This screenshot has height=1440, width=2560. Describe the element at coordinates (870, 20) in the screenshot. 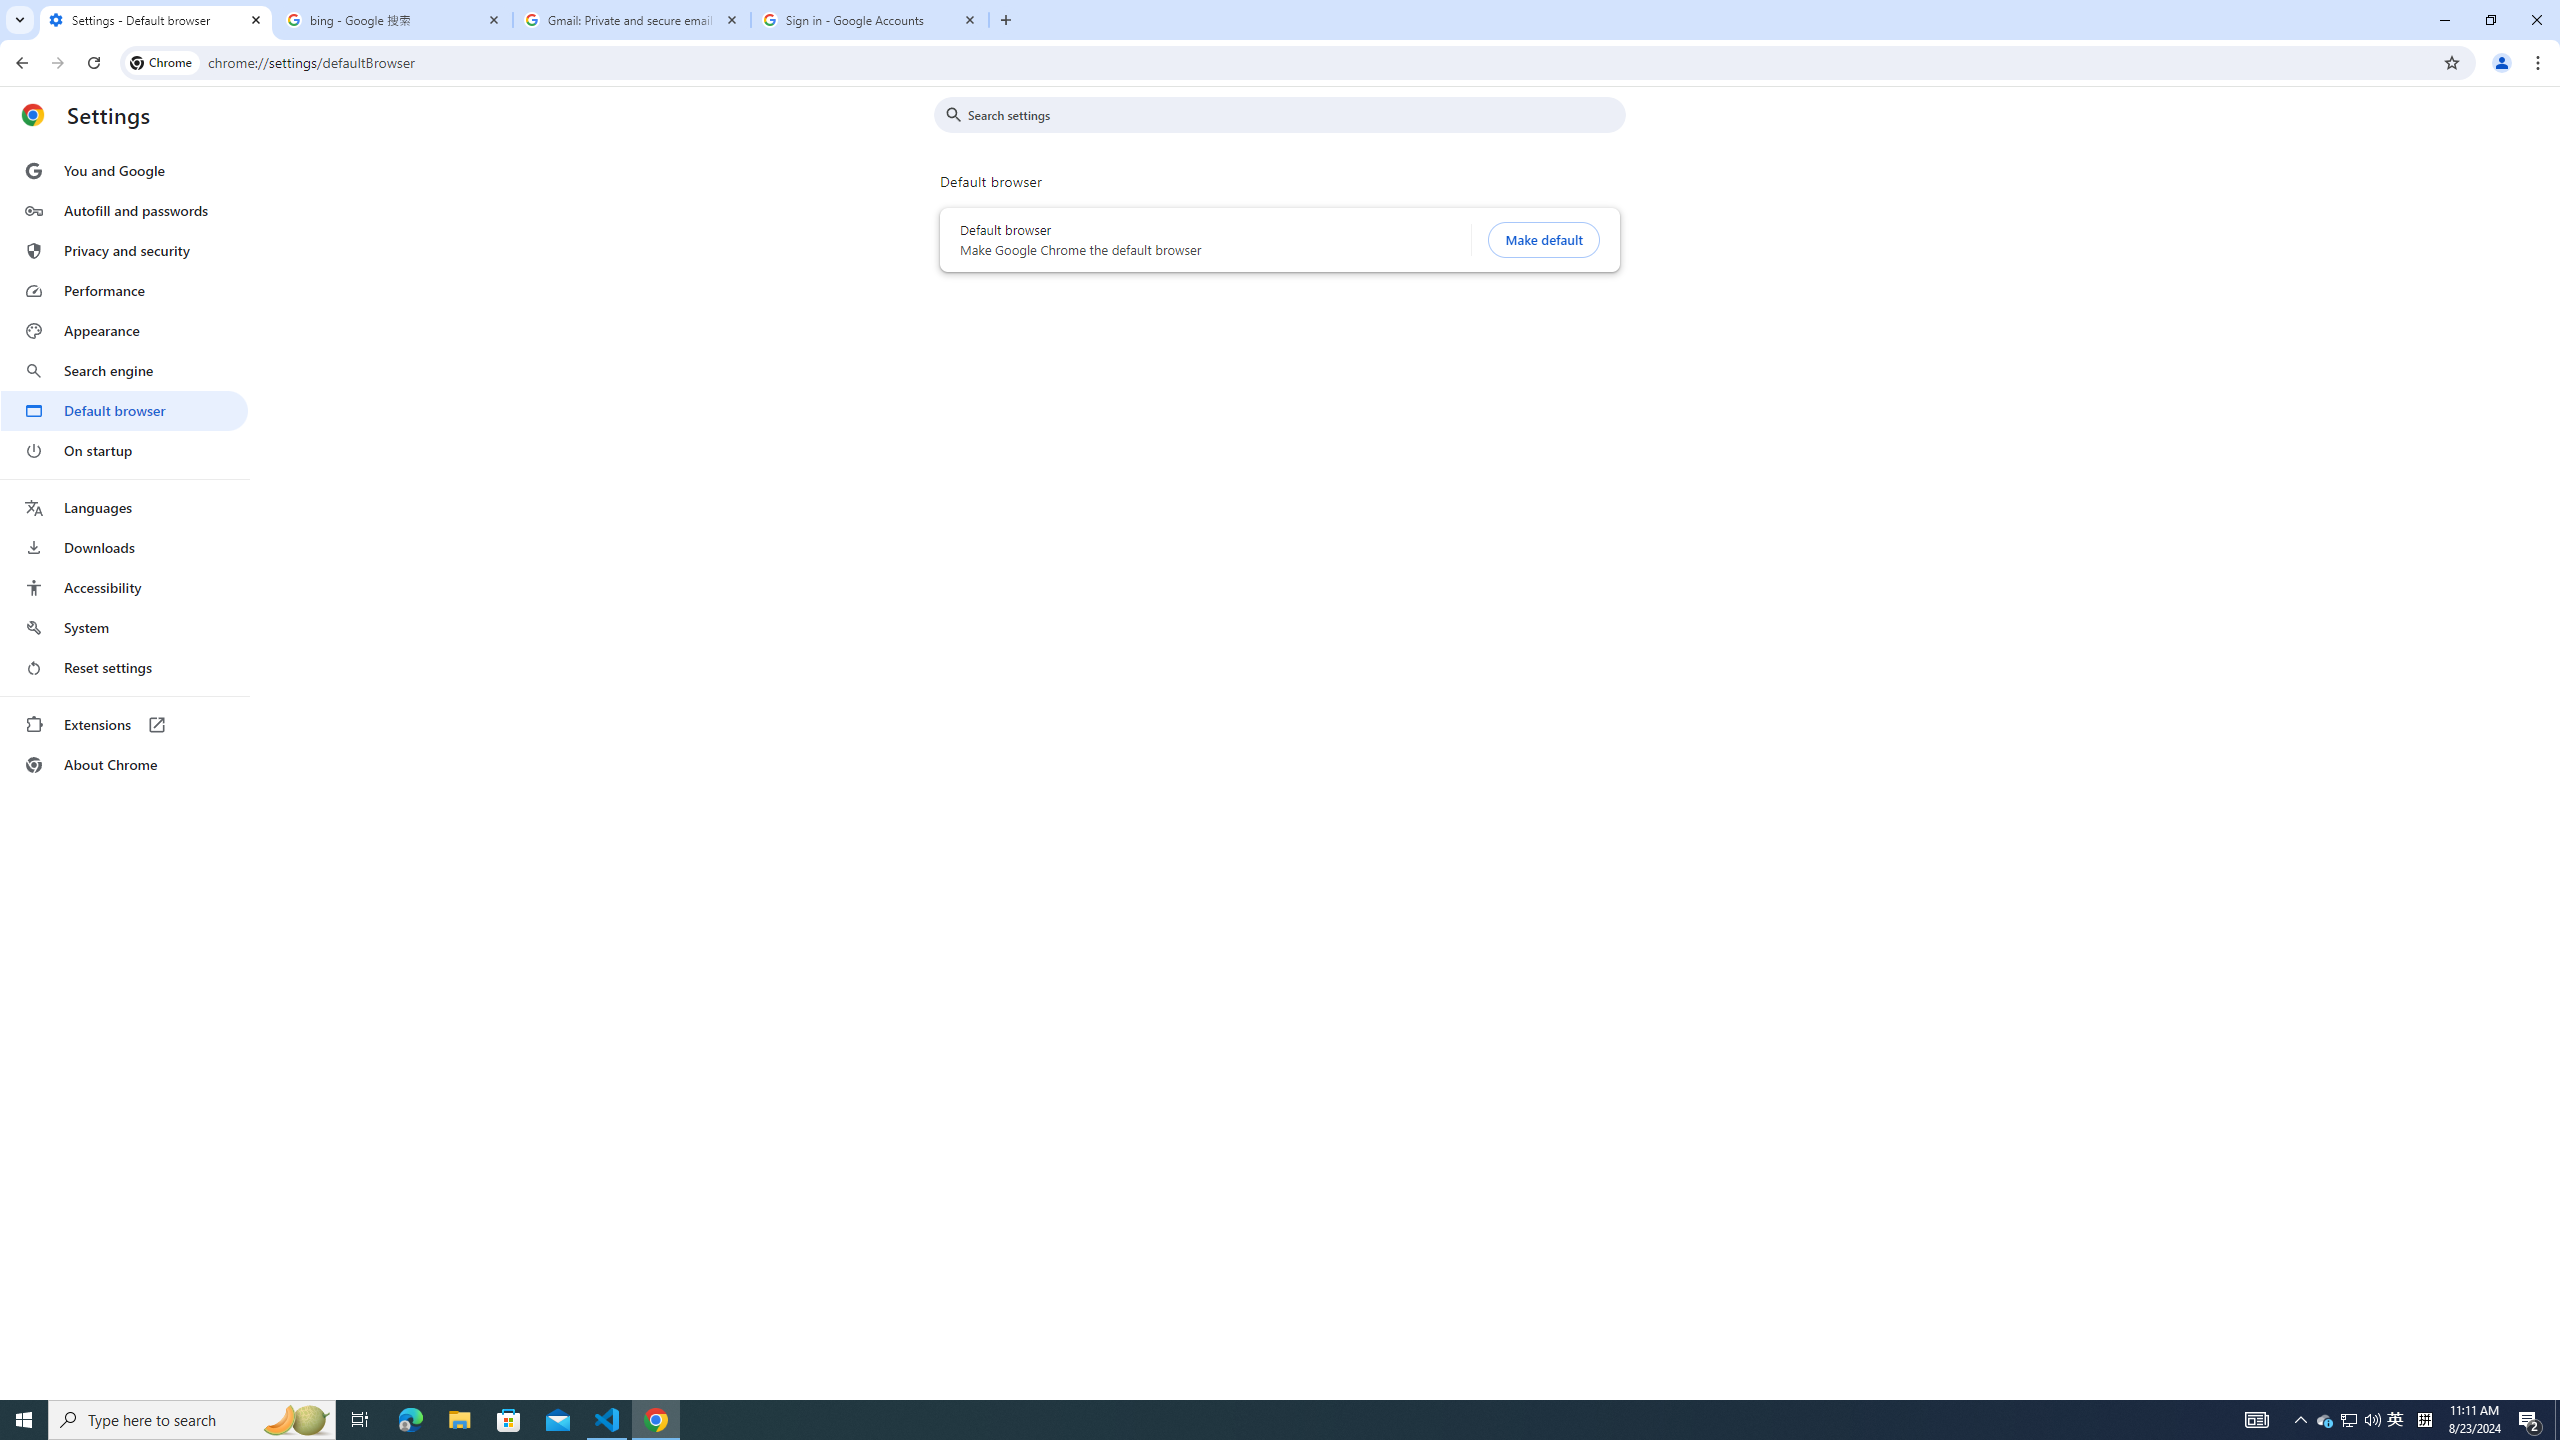

I see `Sign in - Google Accounts` at that location.